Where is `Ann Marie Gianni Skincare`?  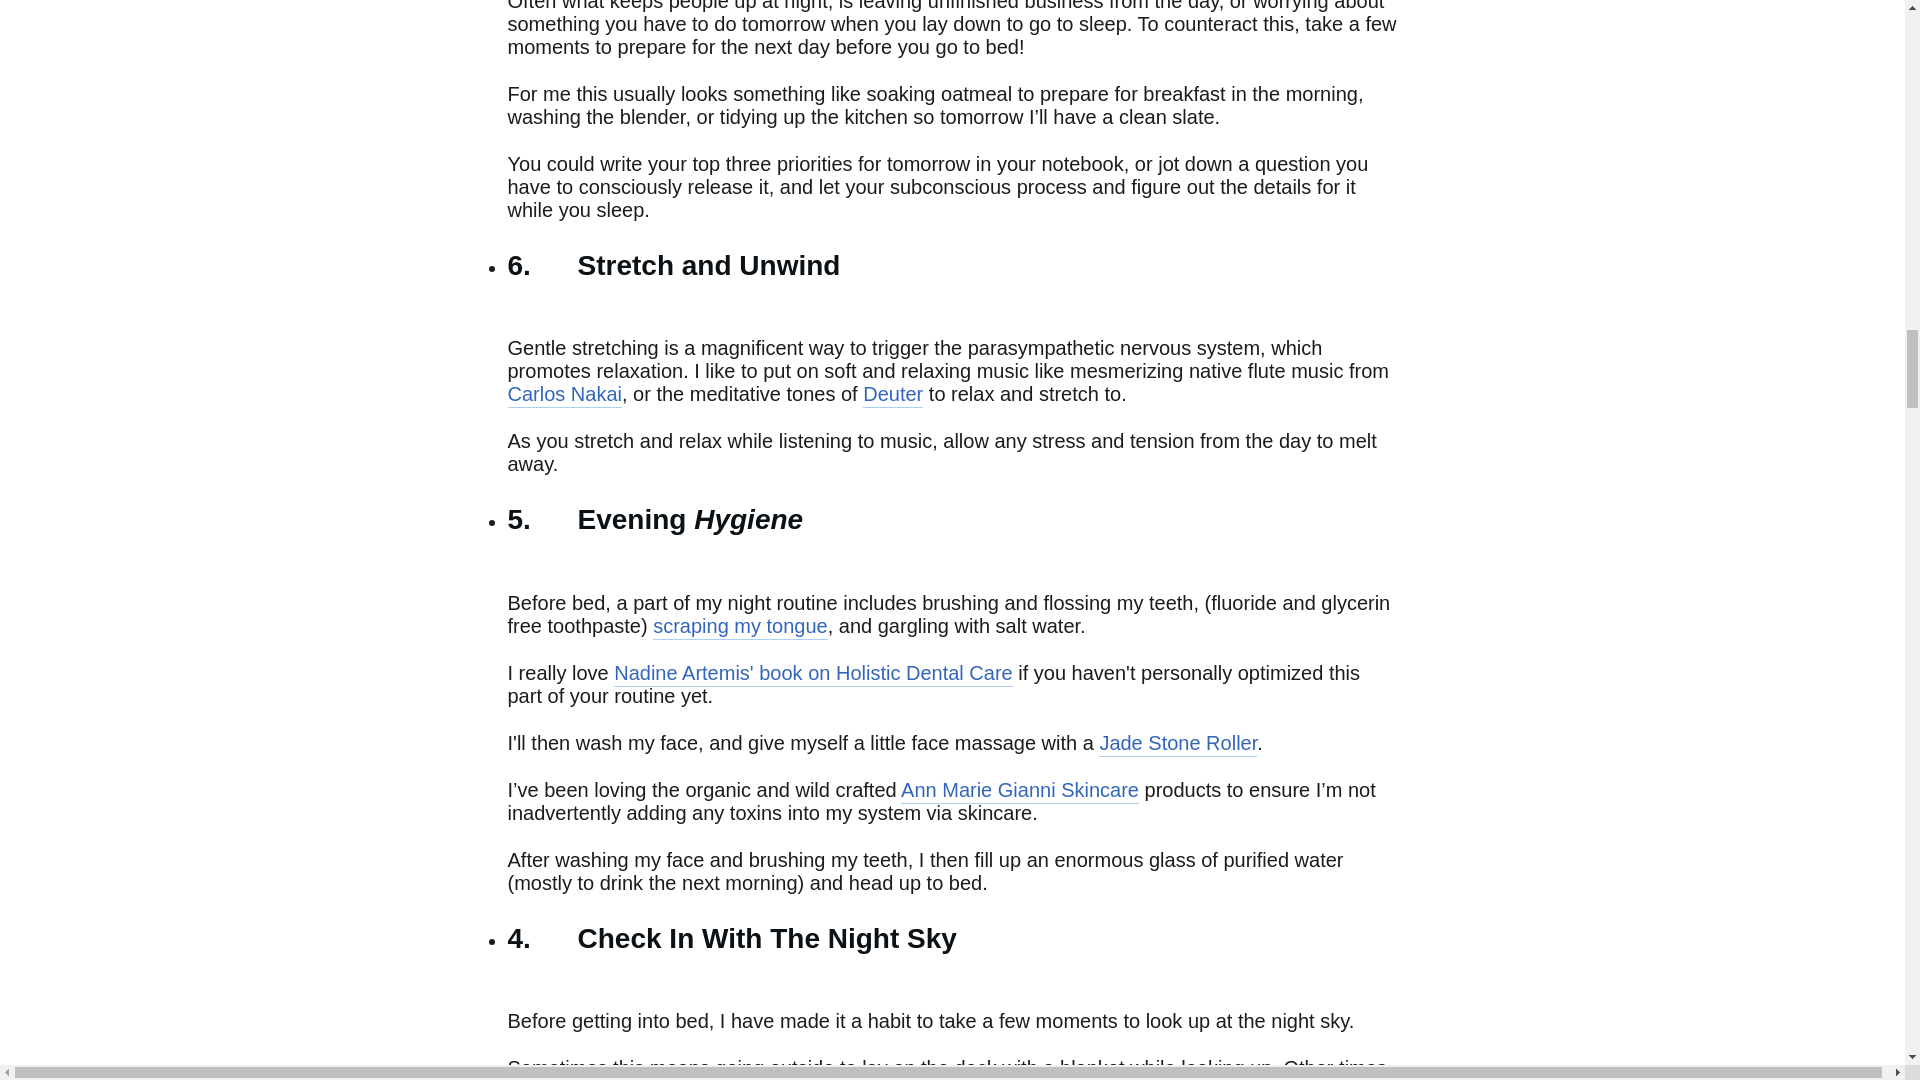
Ann Marie Gianni Skincare is located at coordinates (1019, 790).